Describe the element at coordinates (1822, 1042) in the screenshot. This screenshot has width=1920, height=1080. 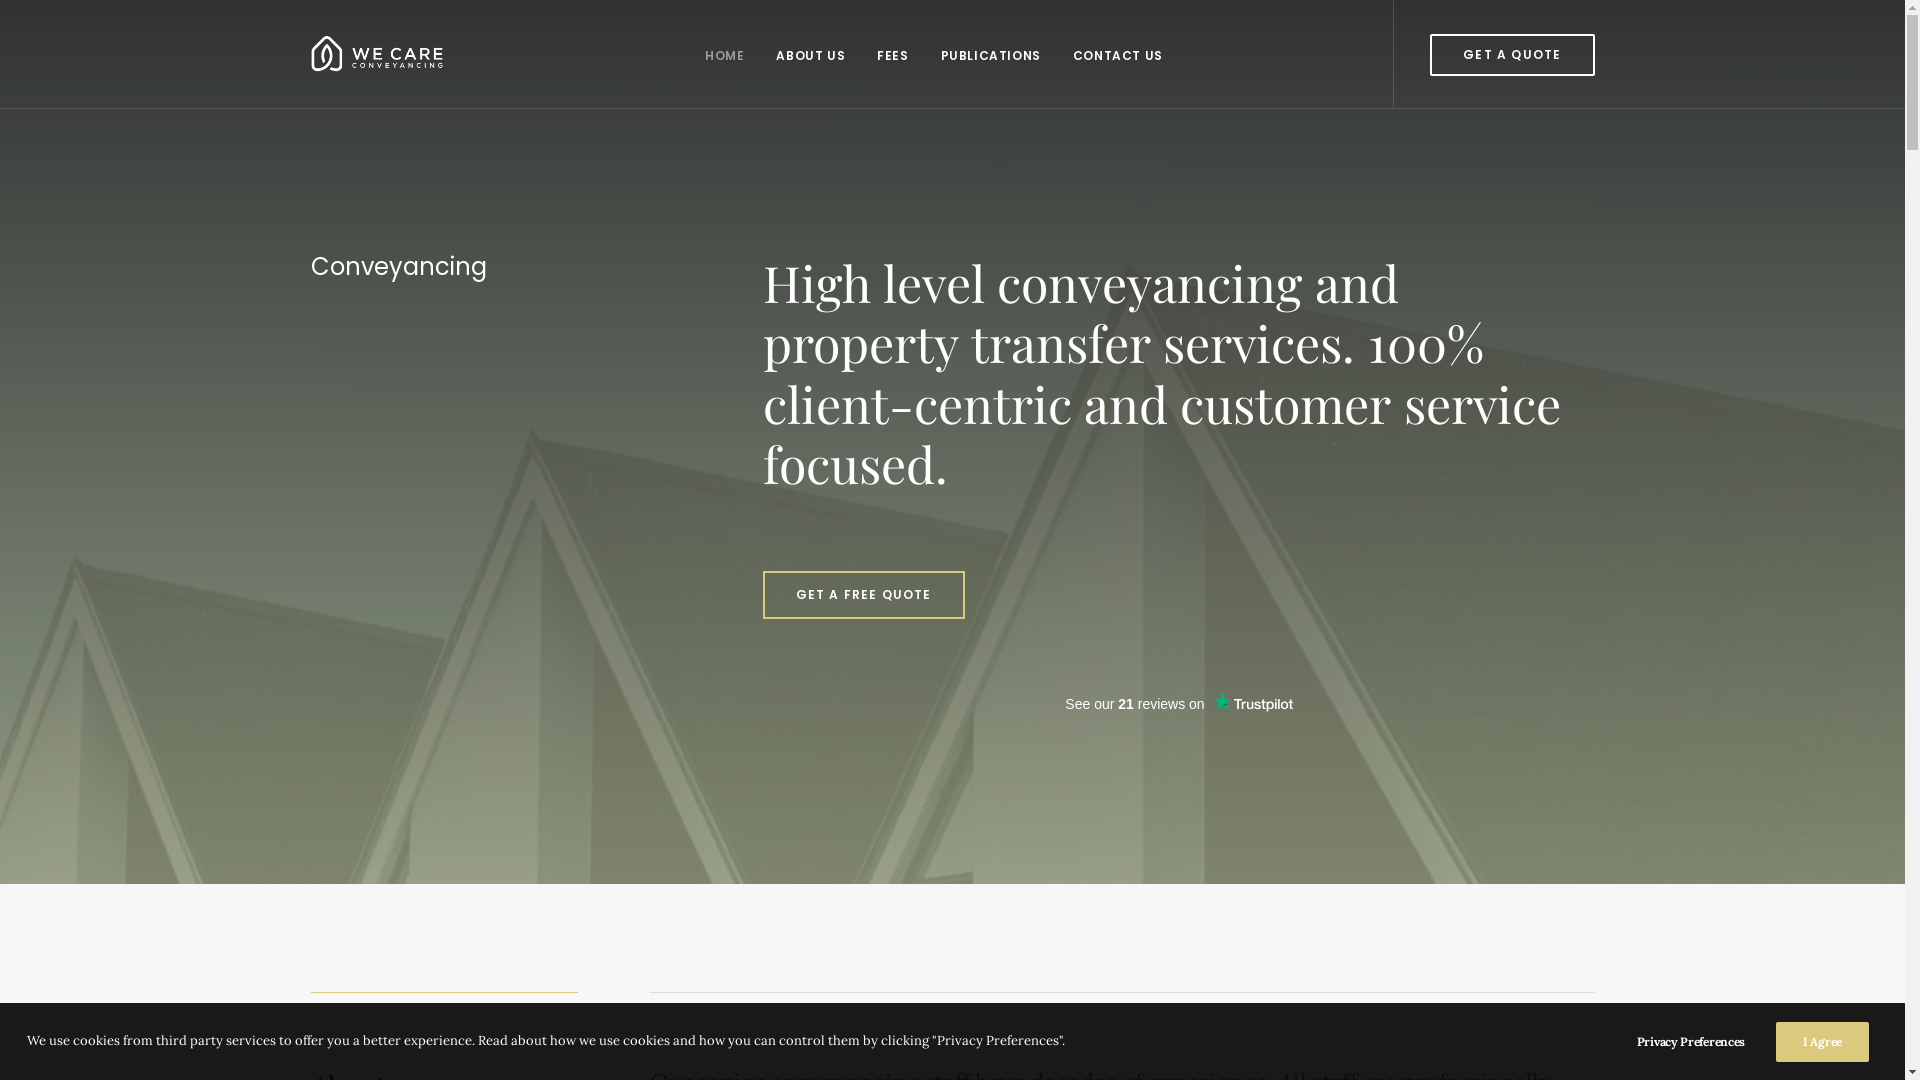
I see `I Agree` at that location.